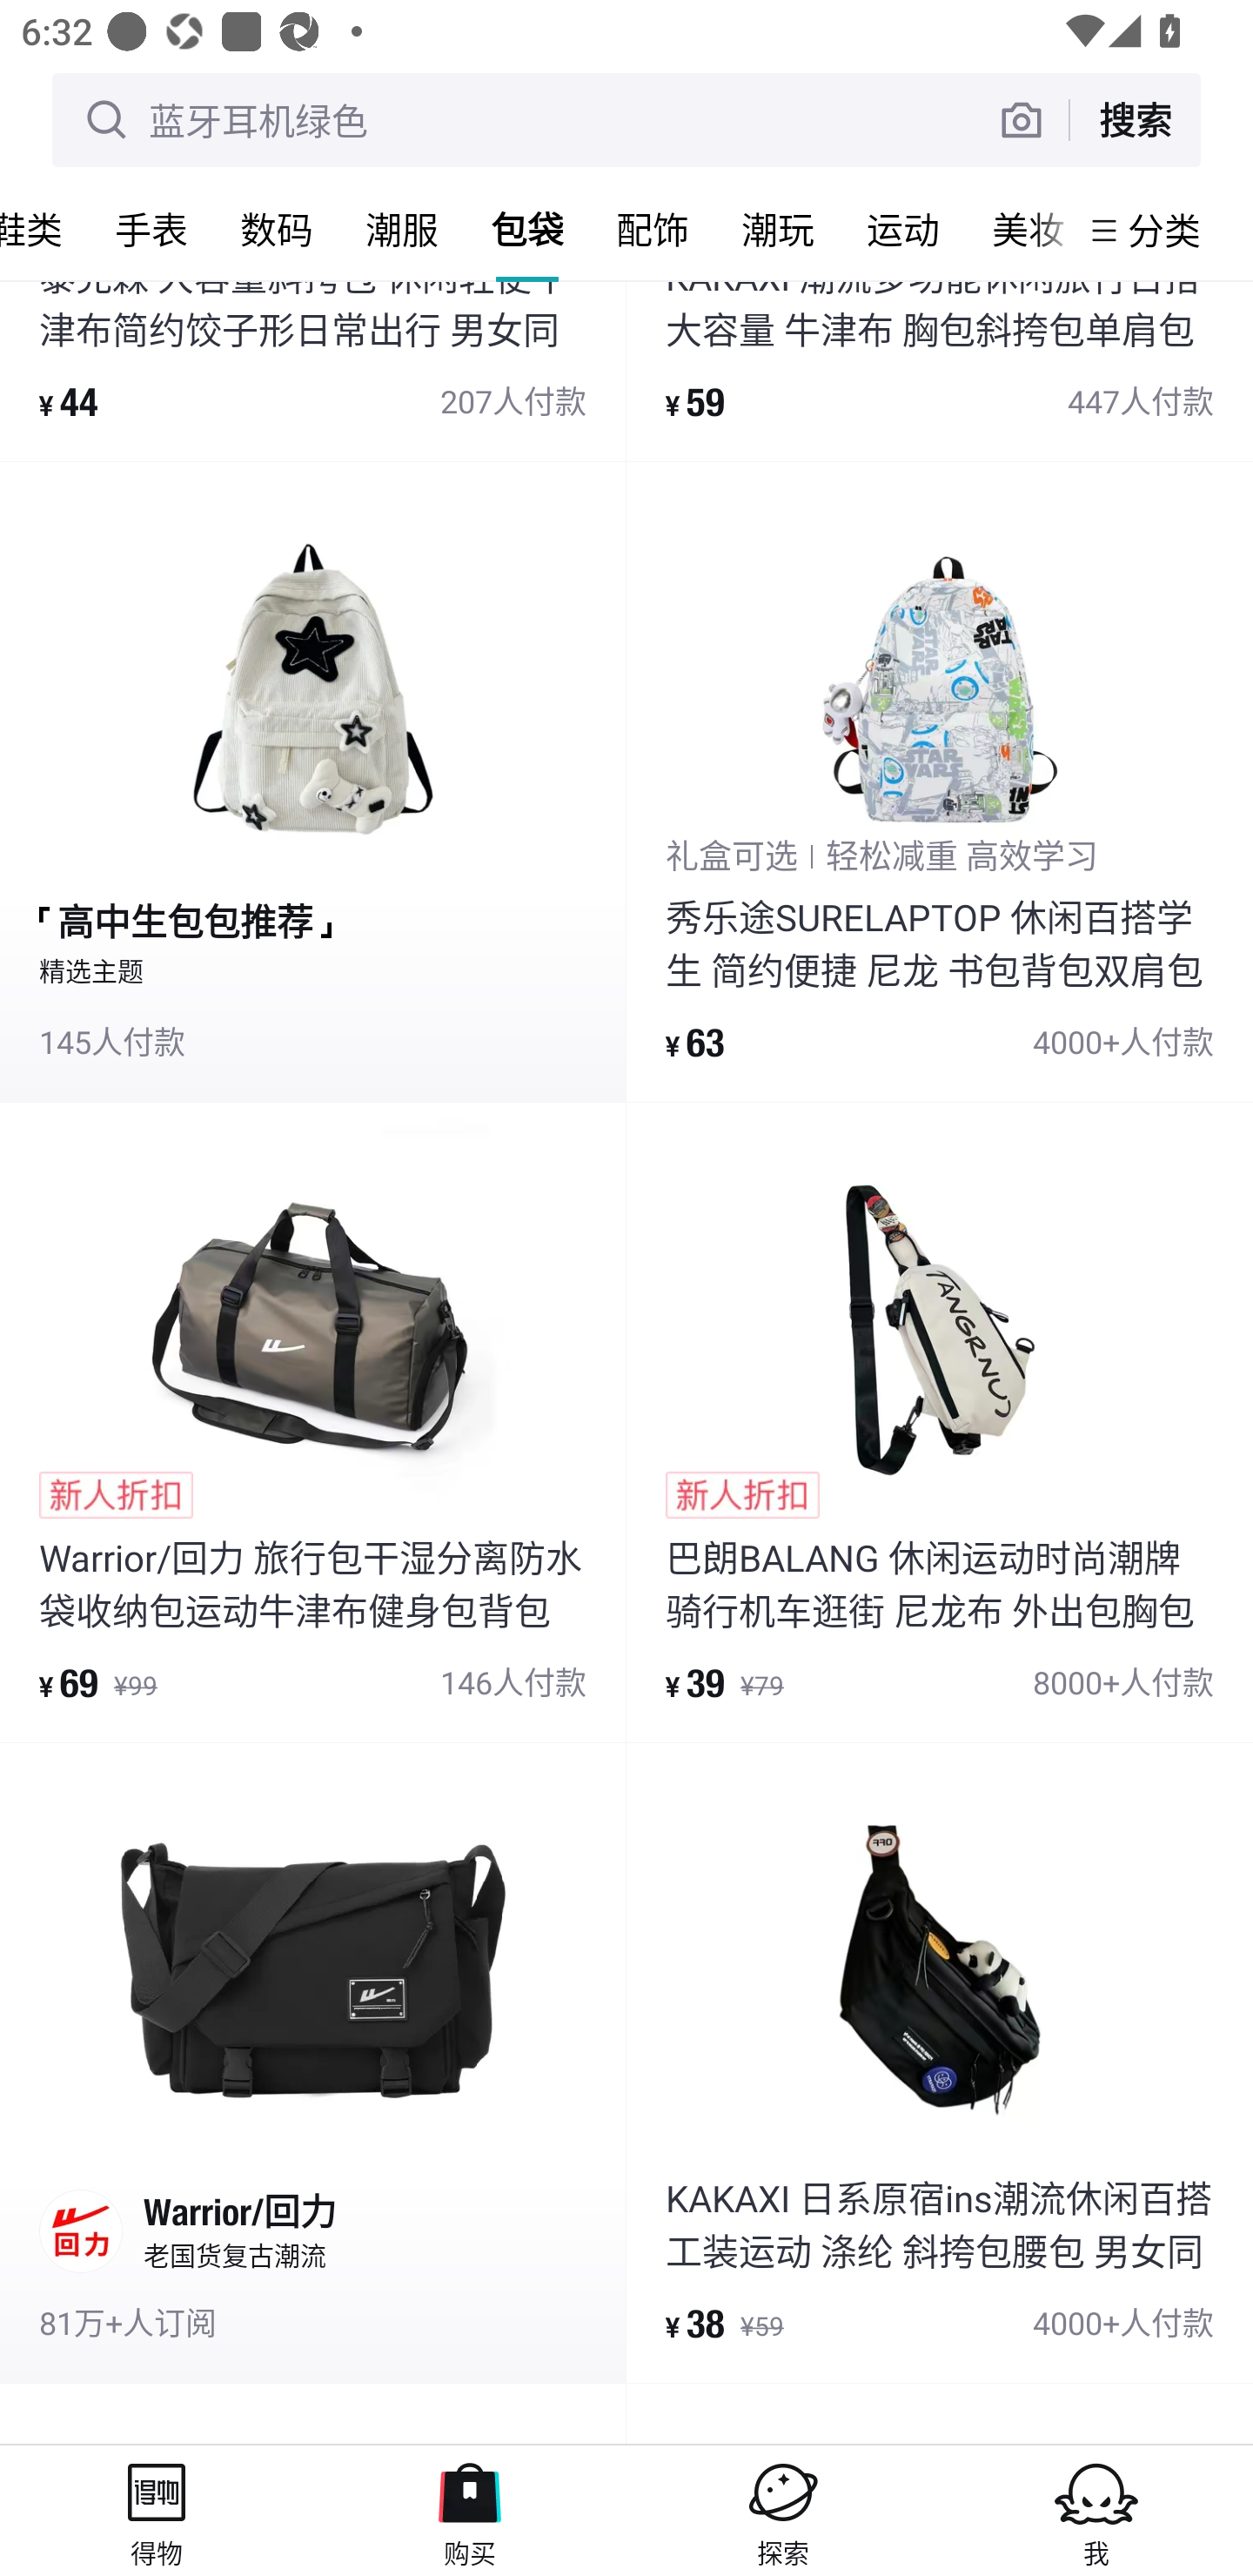  Describe the element at coordinates (470, 2510) in the screenshot. I see `购买` at that location.